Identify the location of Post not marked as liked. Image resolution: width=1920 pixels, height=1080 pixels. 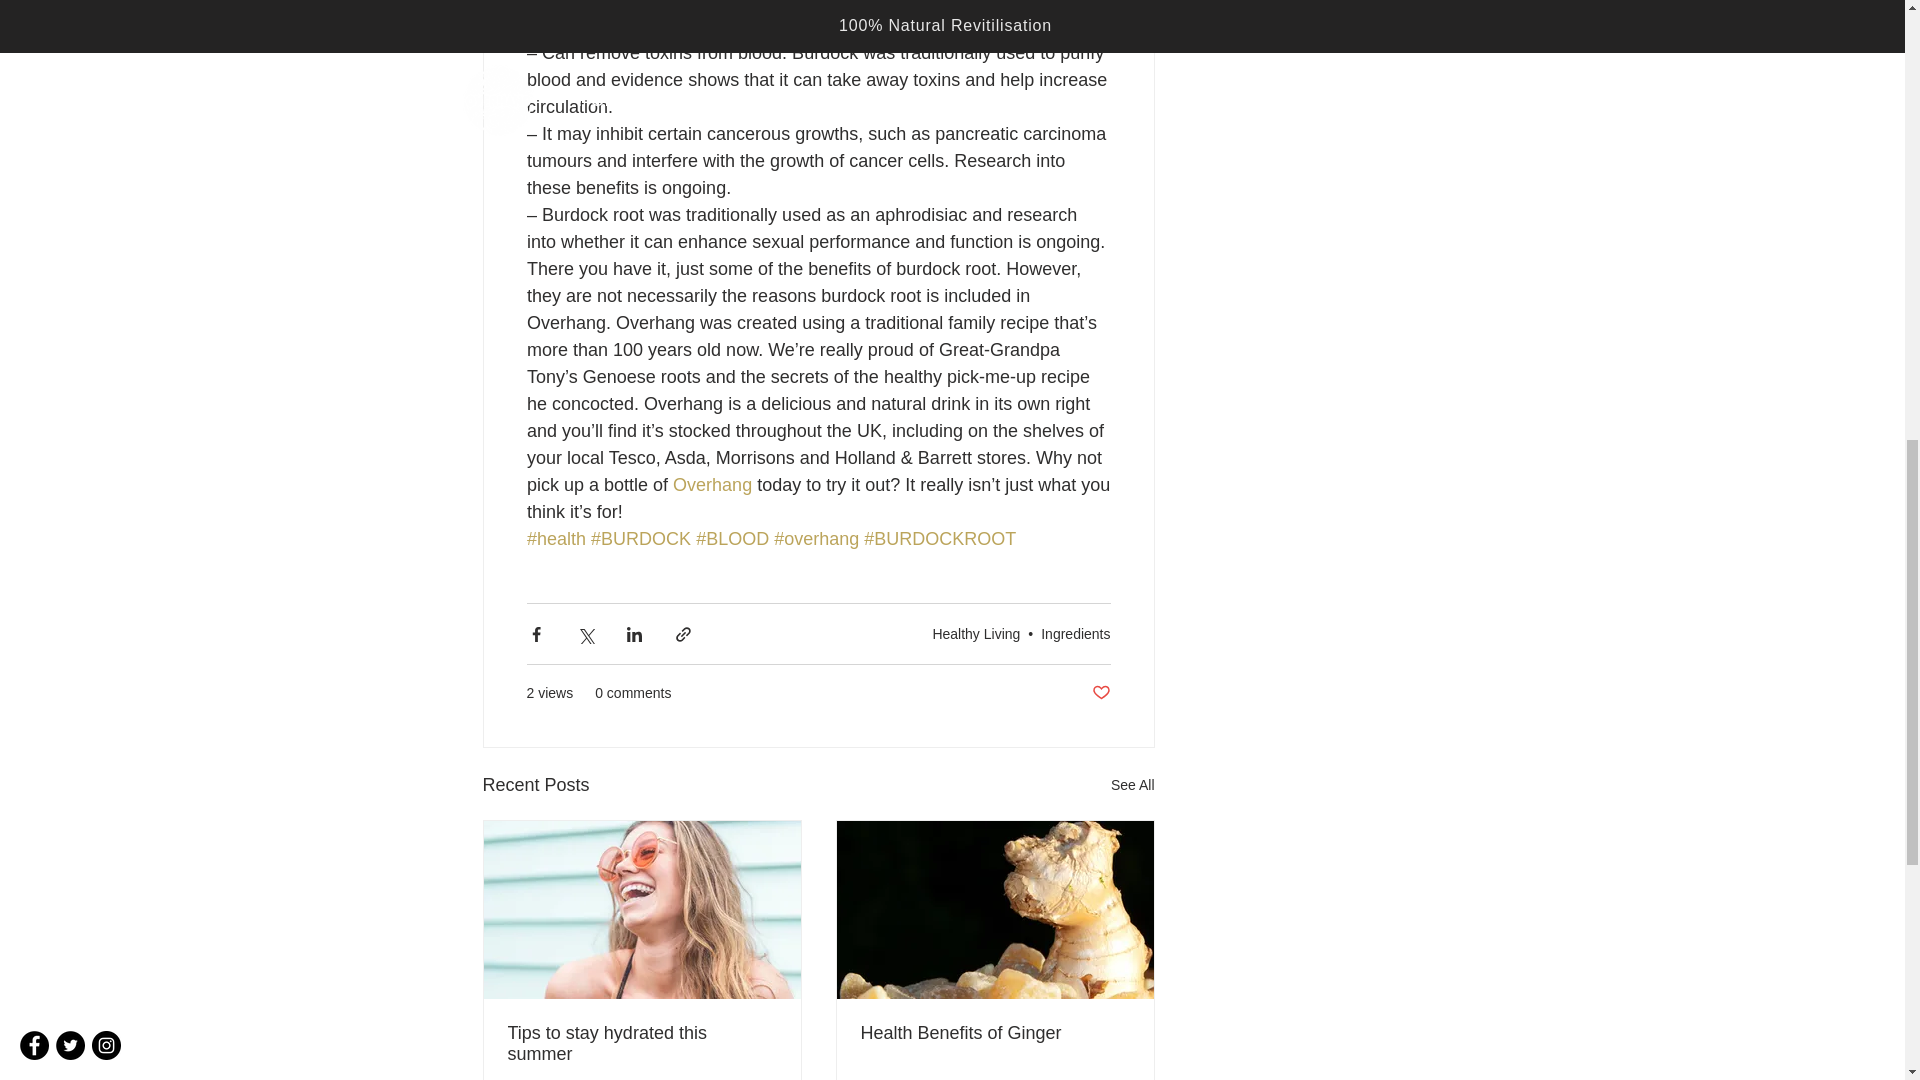
(1102, 693).